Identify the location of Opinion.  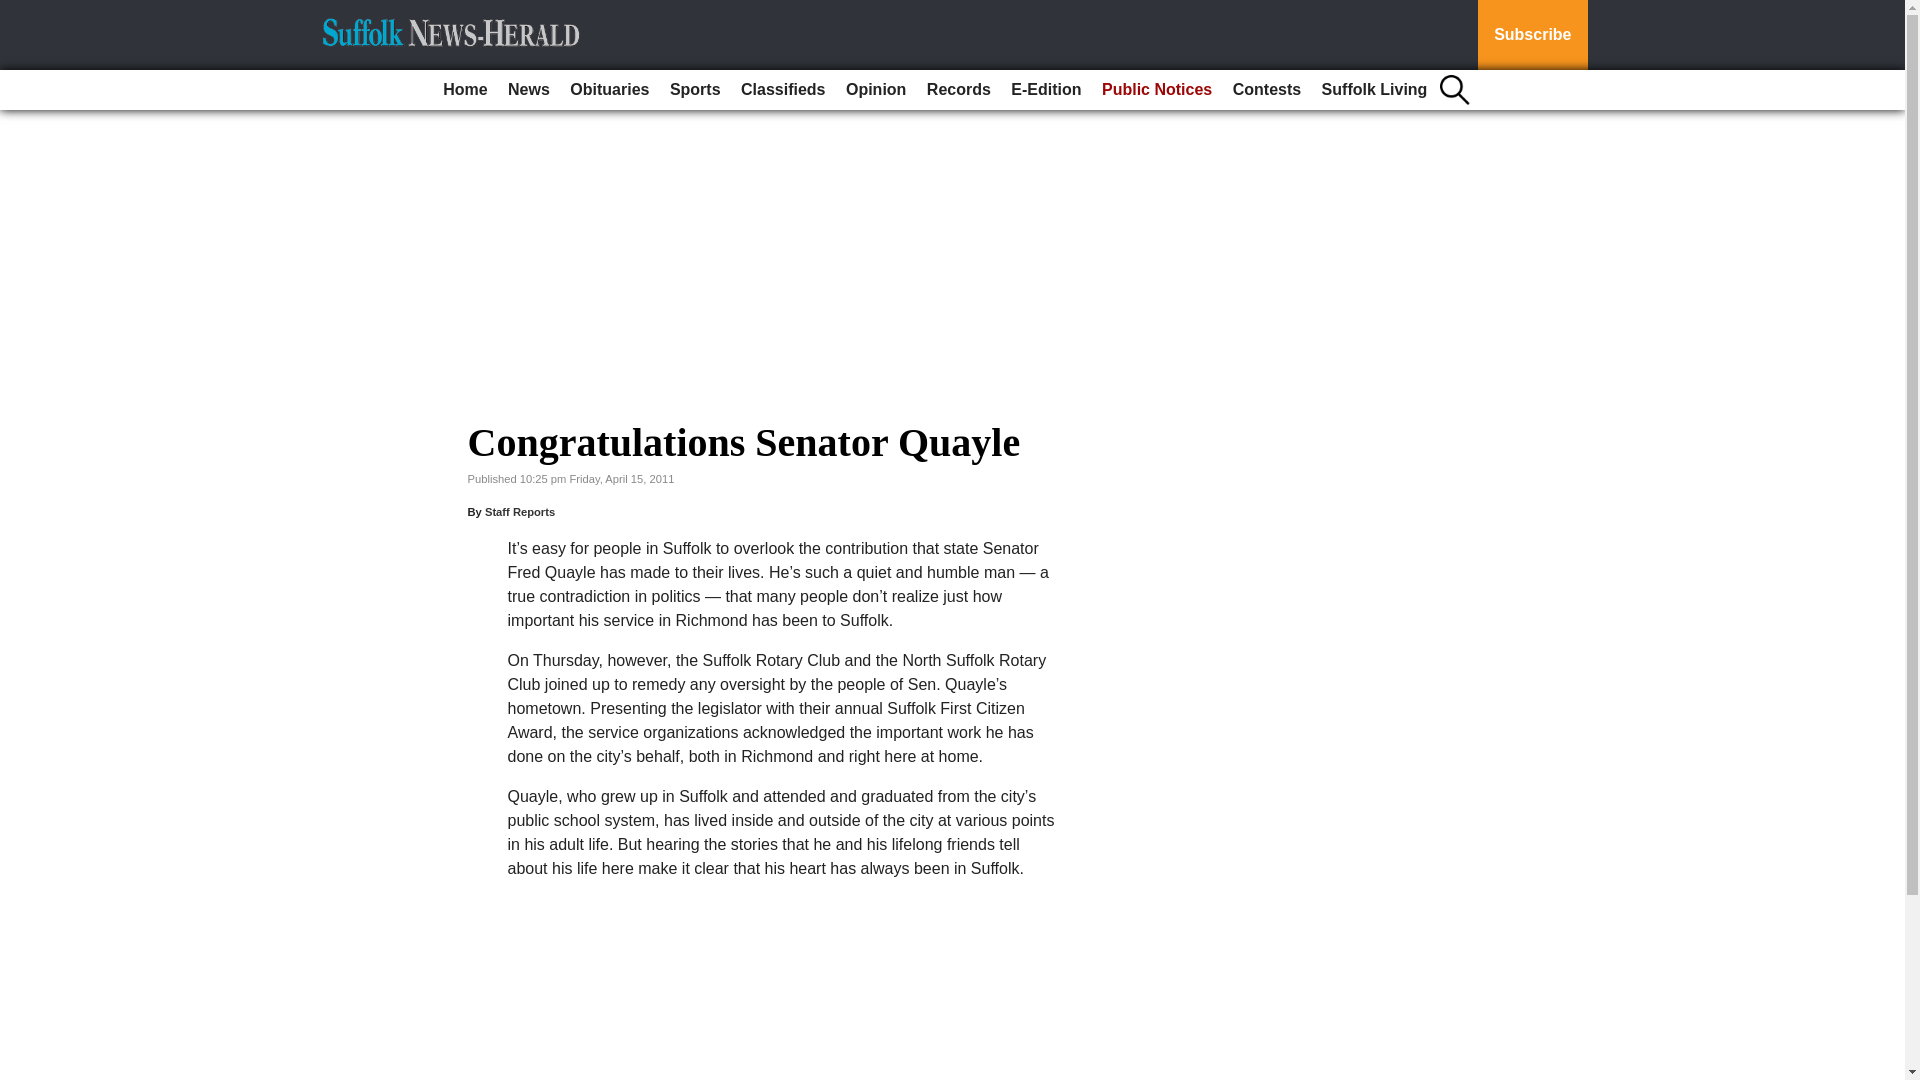
(875, 90).